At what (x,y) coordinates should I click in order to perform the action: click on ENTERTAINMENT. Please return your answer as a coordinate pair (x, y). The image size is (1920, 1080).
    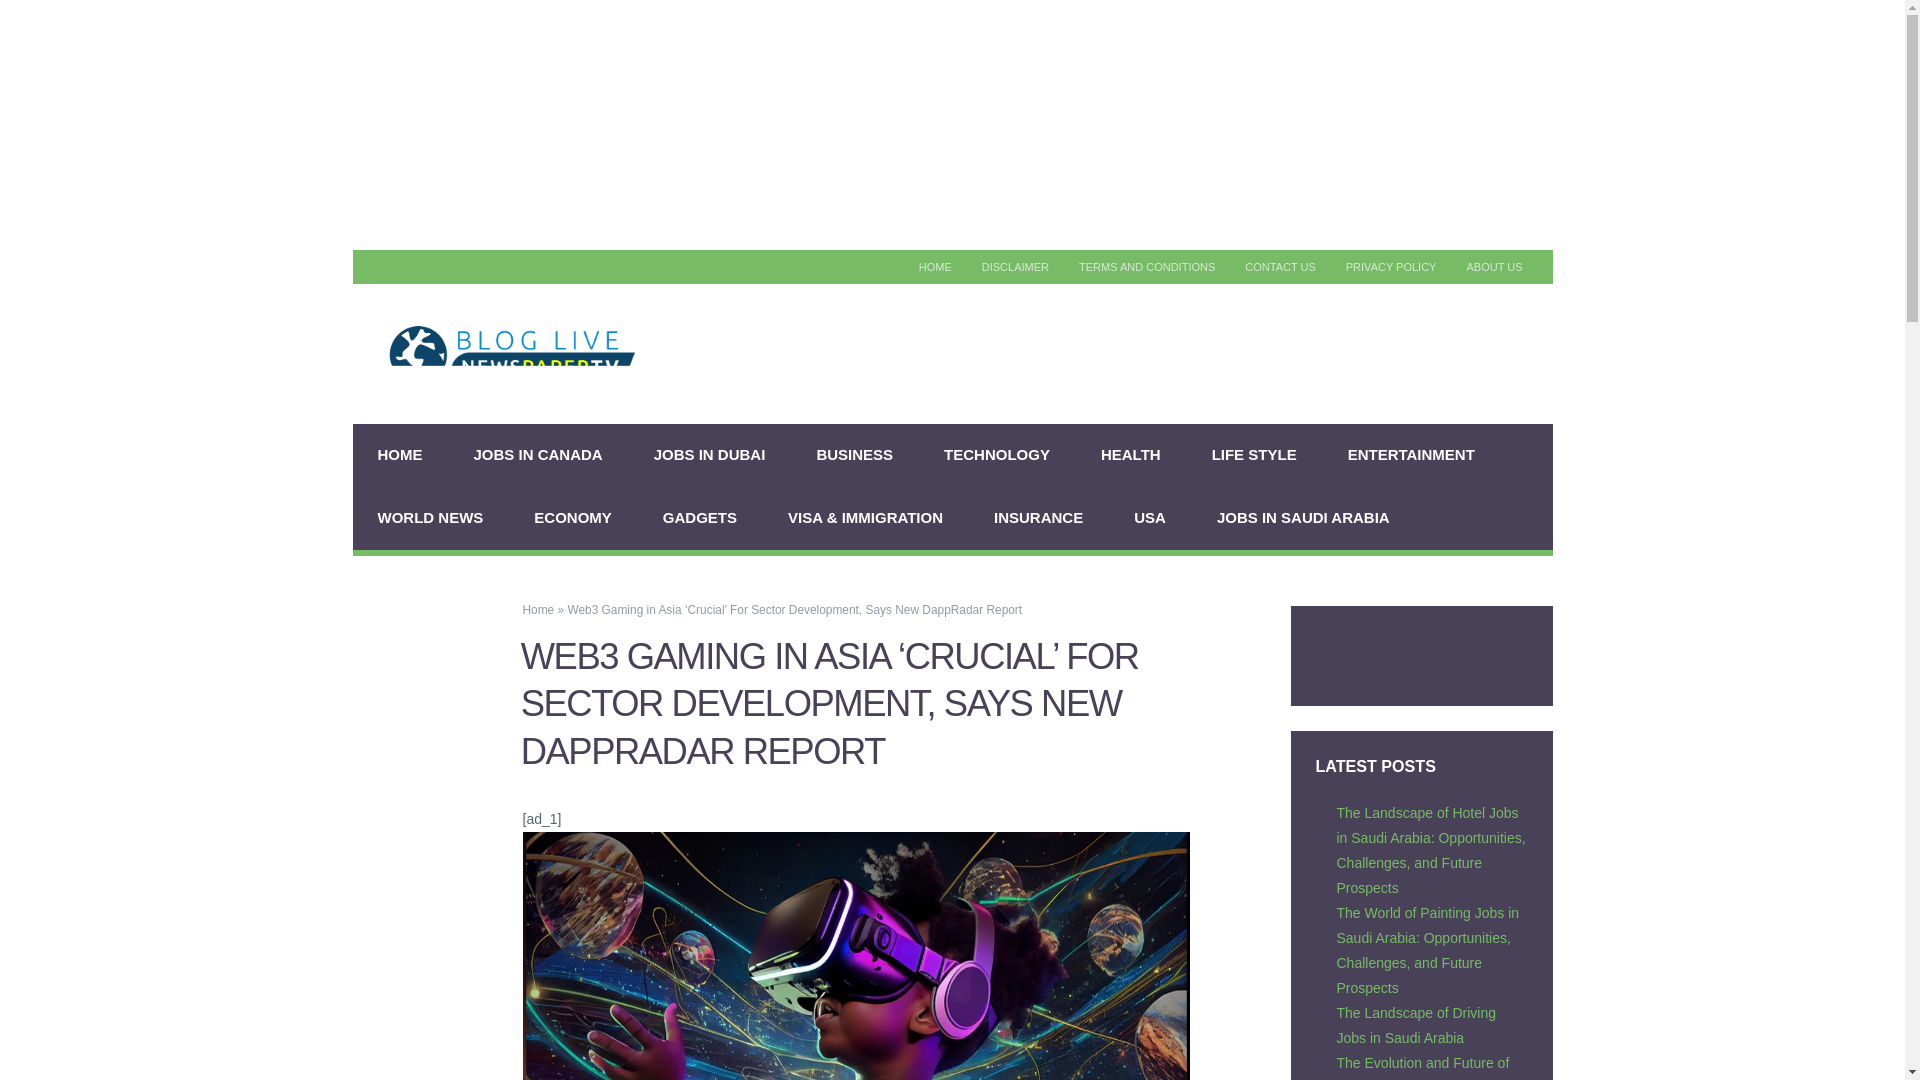
    Looking at the image, I should click on (1412, 456).